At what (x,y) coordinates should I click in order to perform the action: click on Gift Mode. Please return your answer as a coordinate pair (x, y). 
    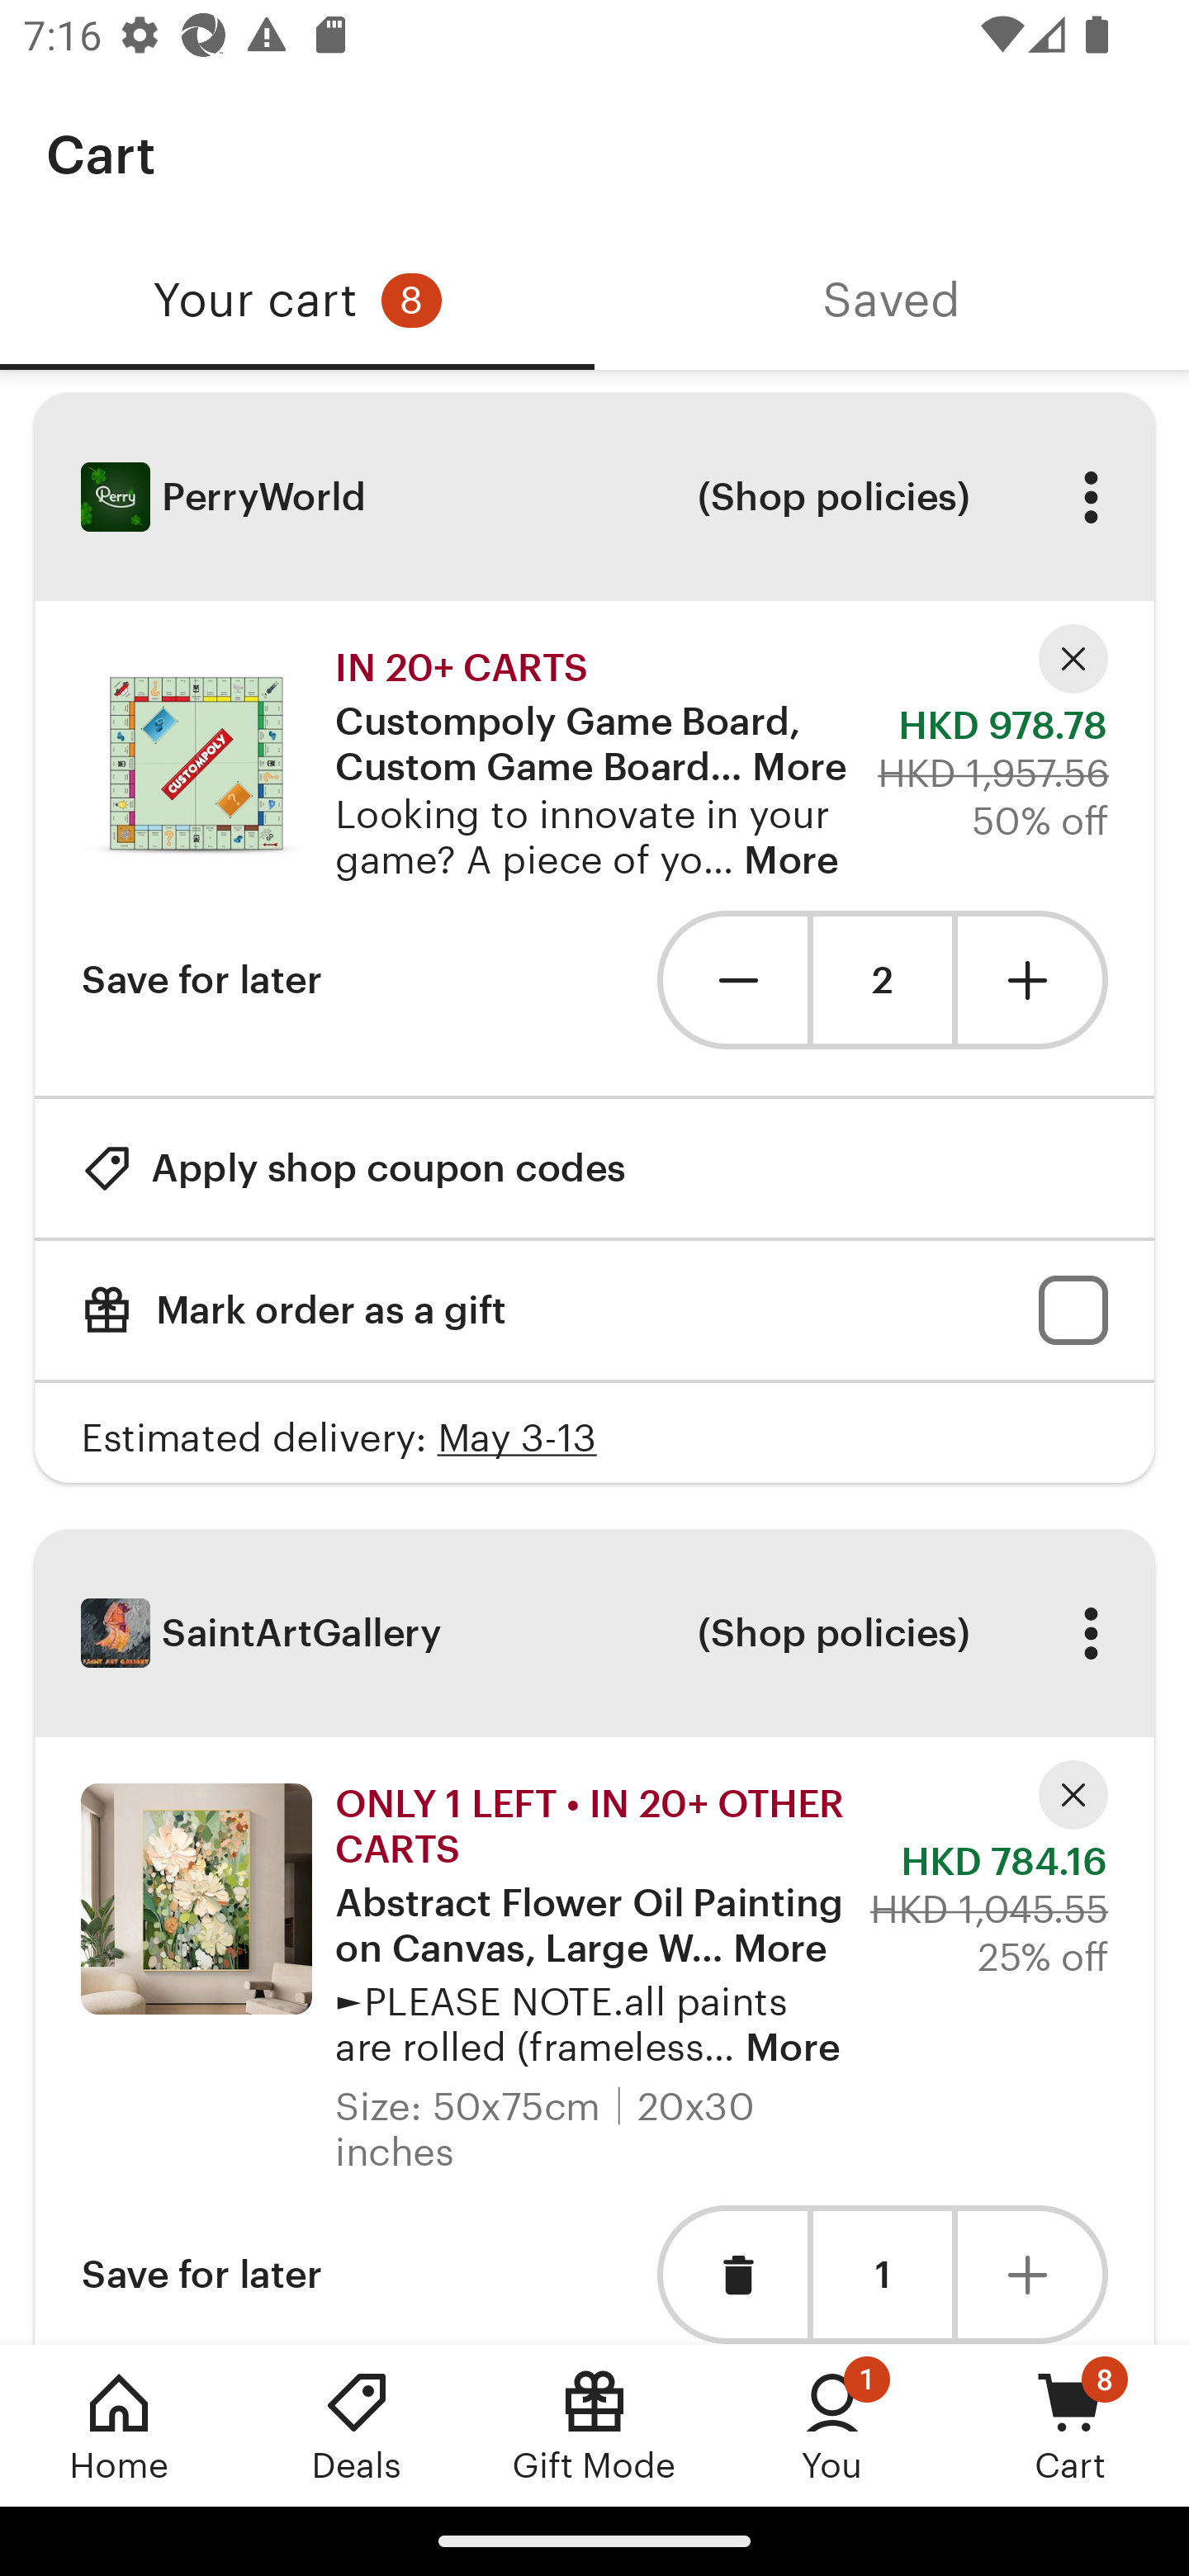
    Looking at the image, I should click on (594, 2425).